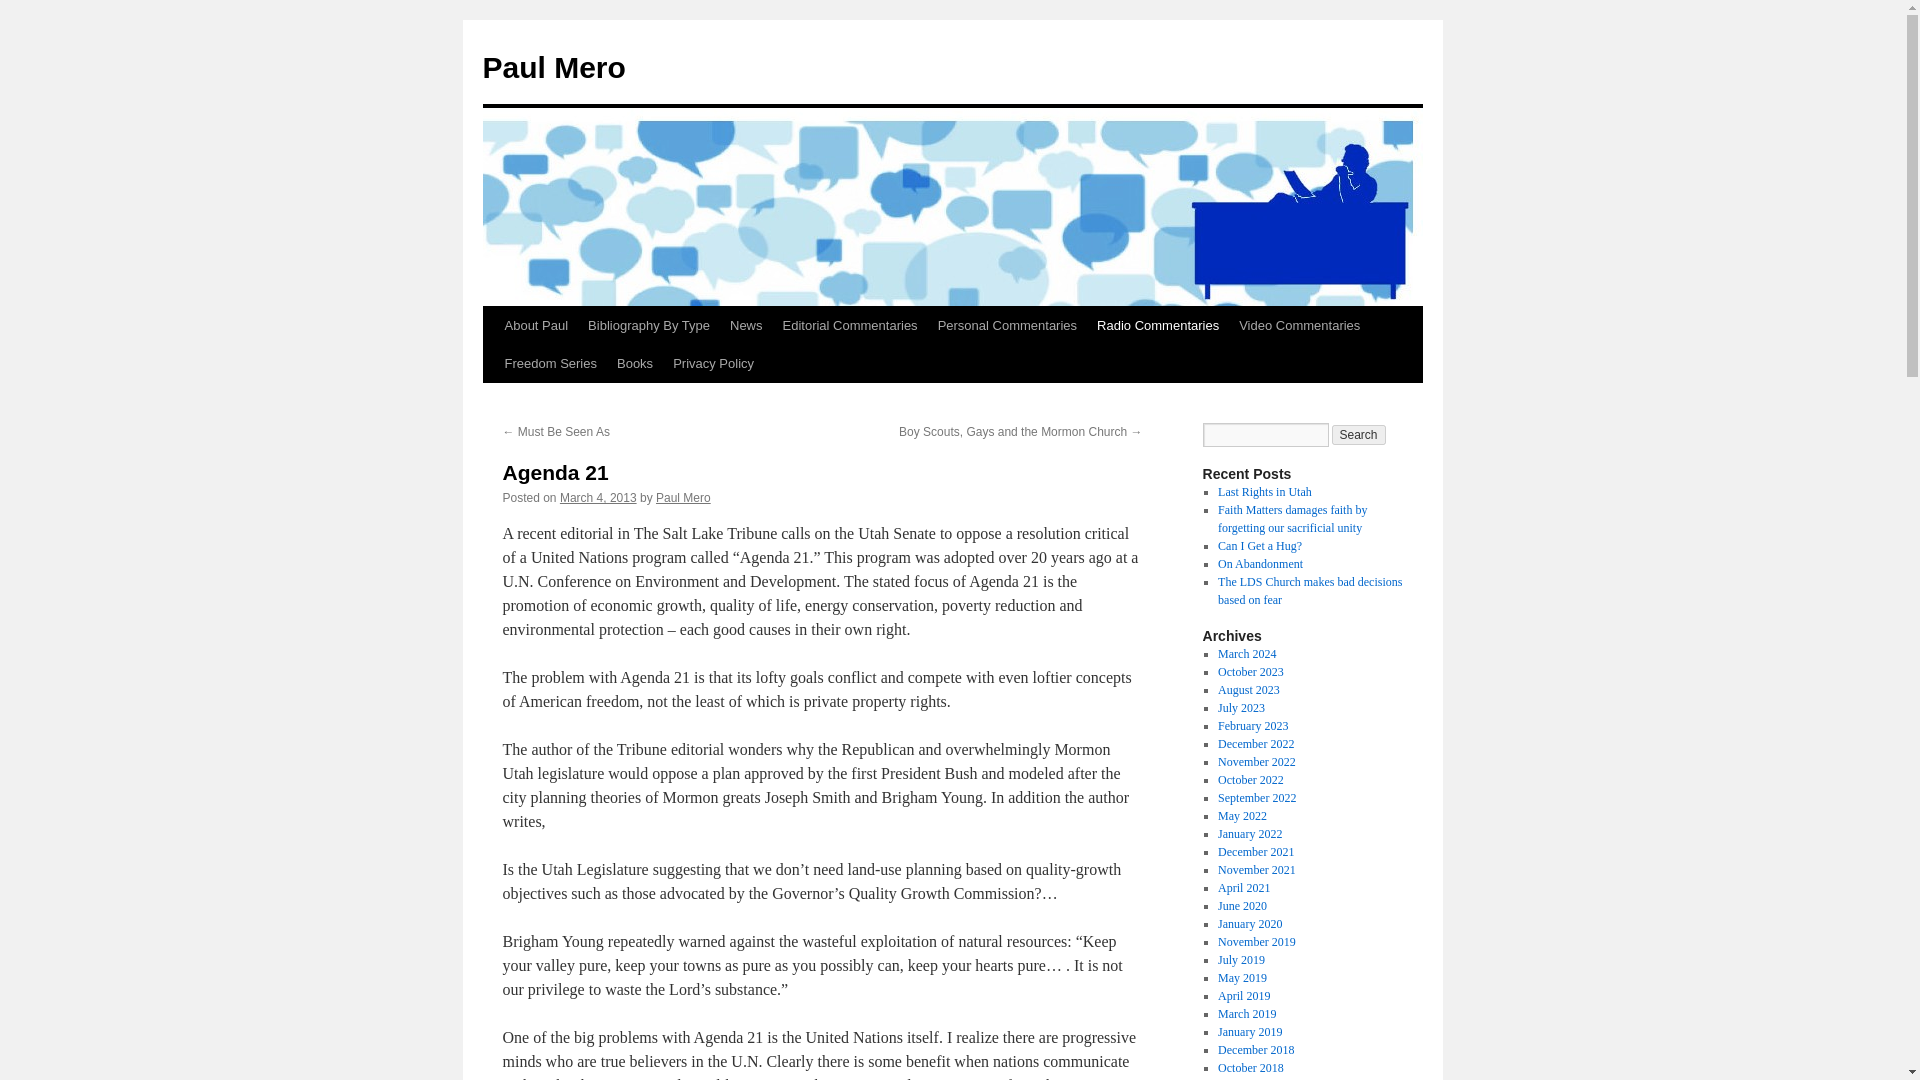  Describe the element at coordinates (1241, 707) in the screenshot. I see `July 2023` at that location.